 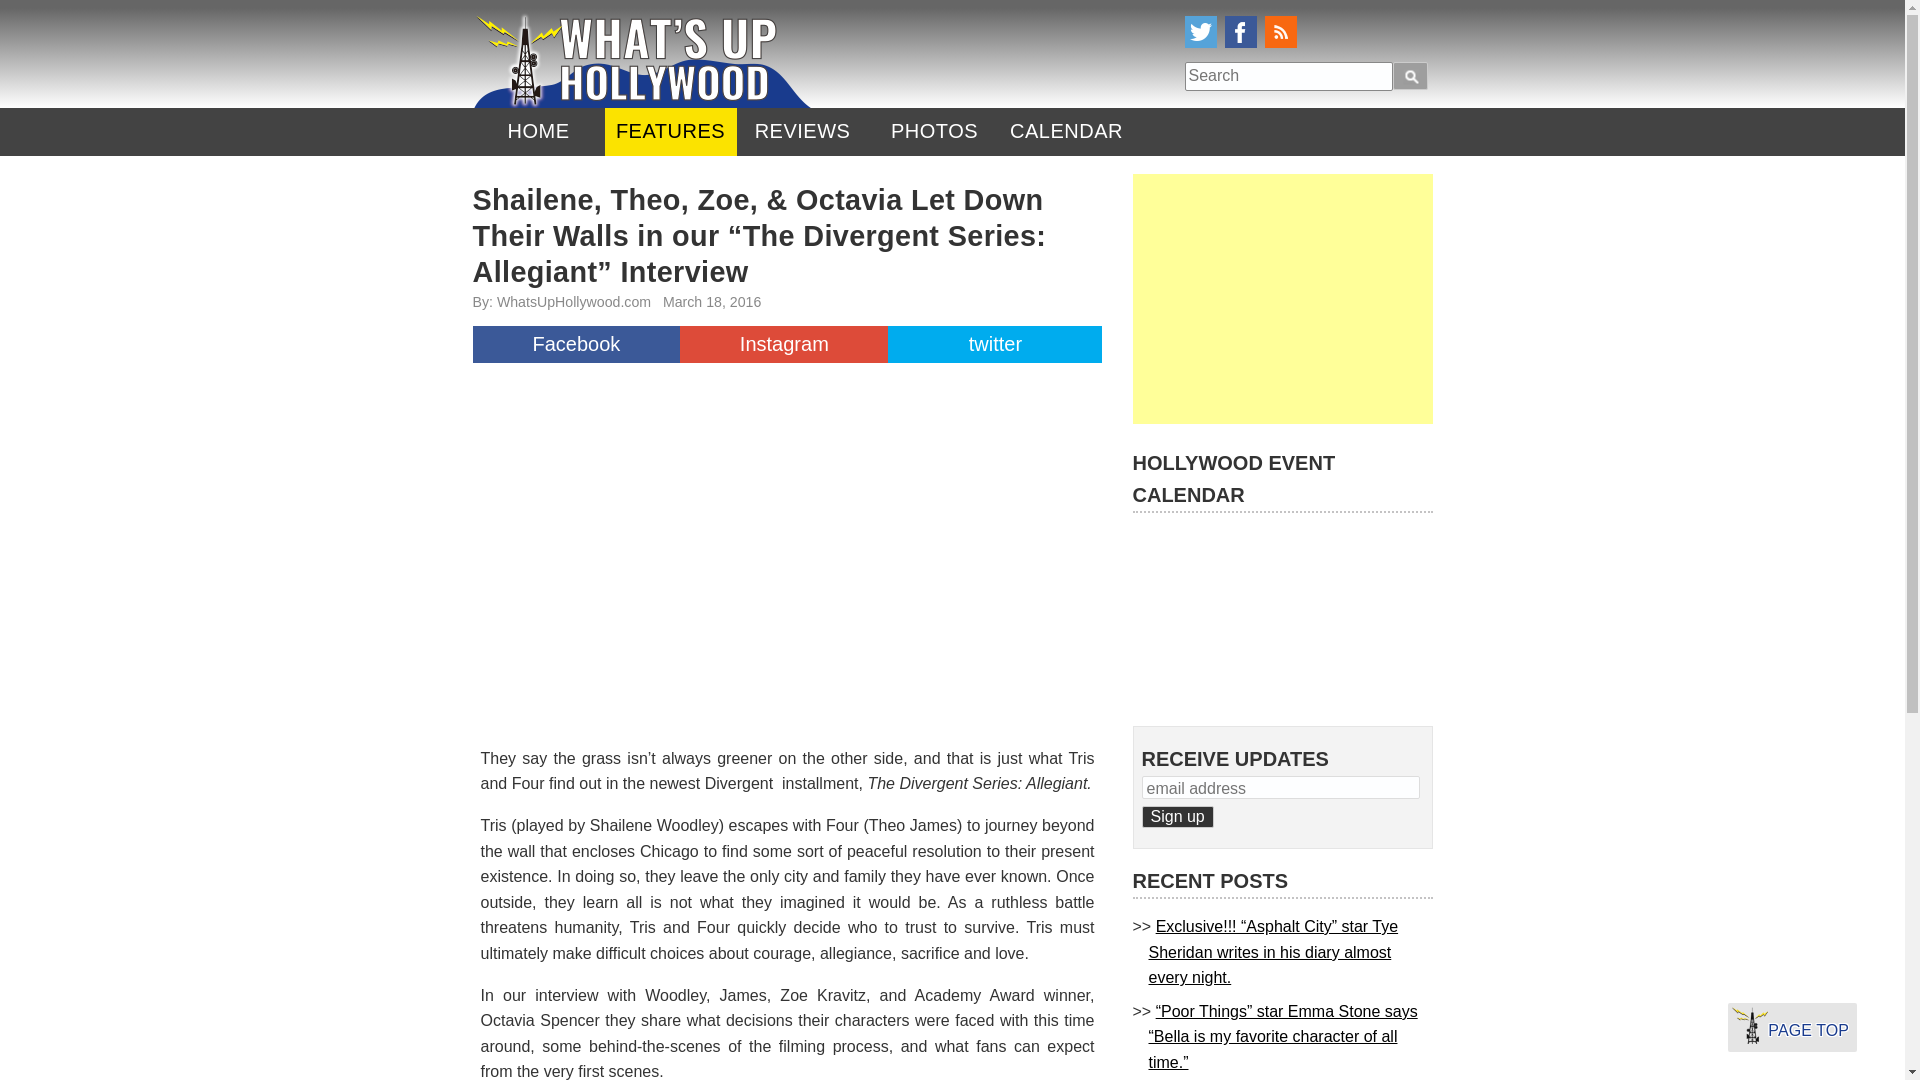 What do you see at coordinates (1178, 816) in the screenshot?
I see `Sign up` at bounding box center [1178, 816].